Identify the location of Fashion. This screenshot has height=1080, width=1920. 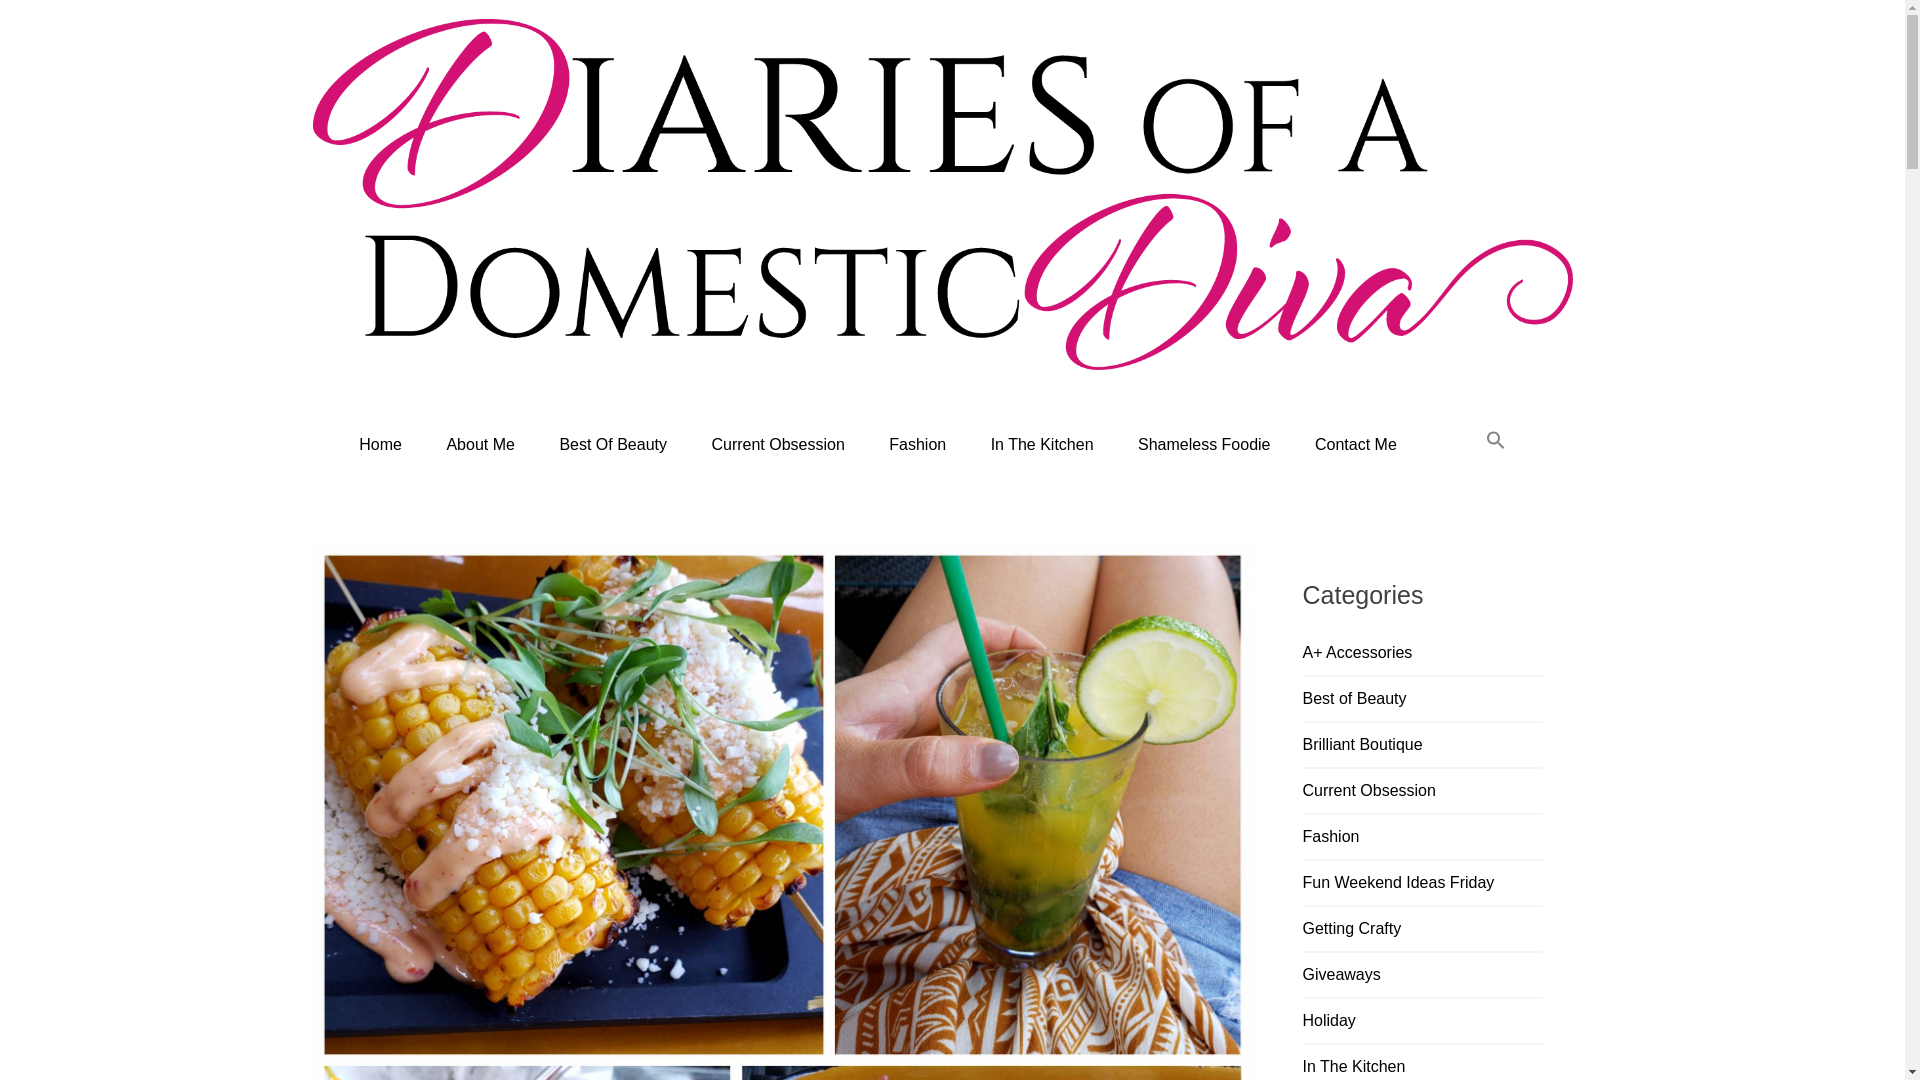
(917, 444).